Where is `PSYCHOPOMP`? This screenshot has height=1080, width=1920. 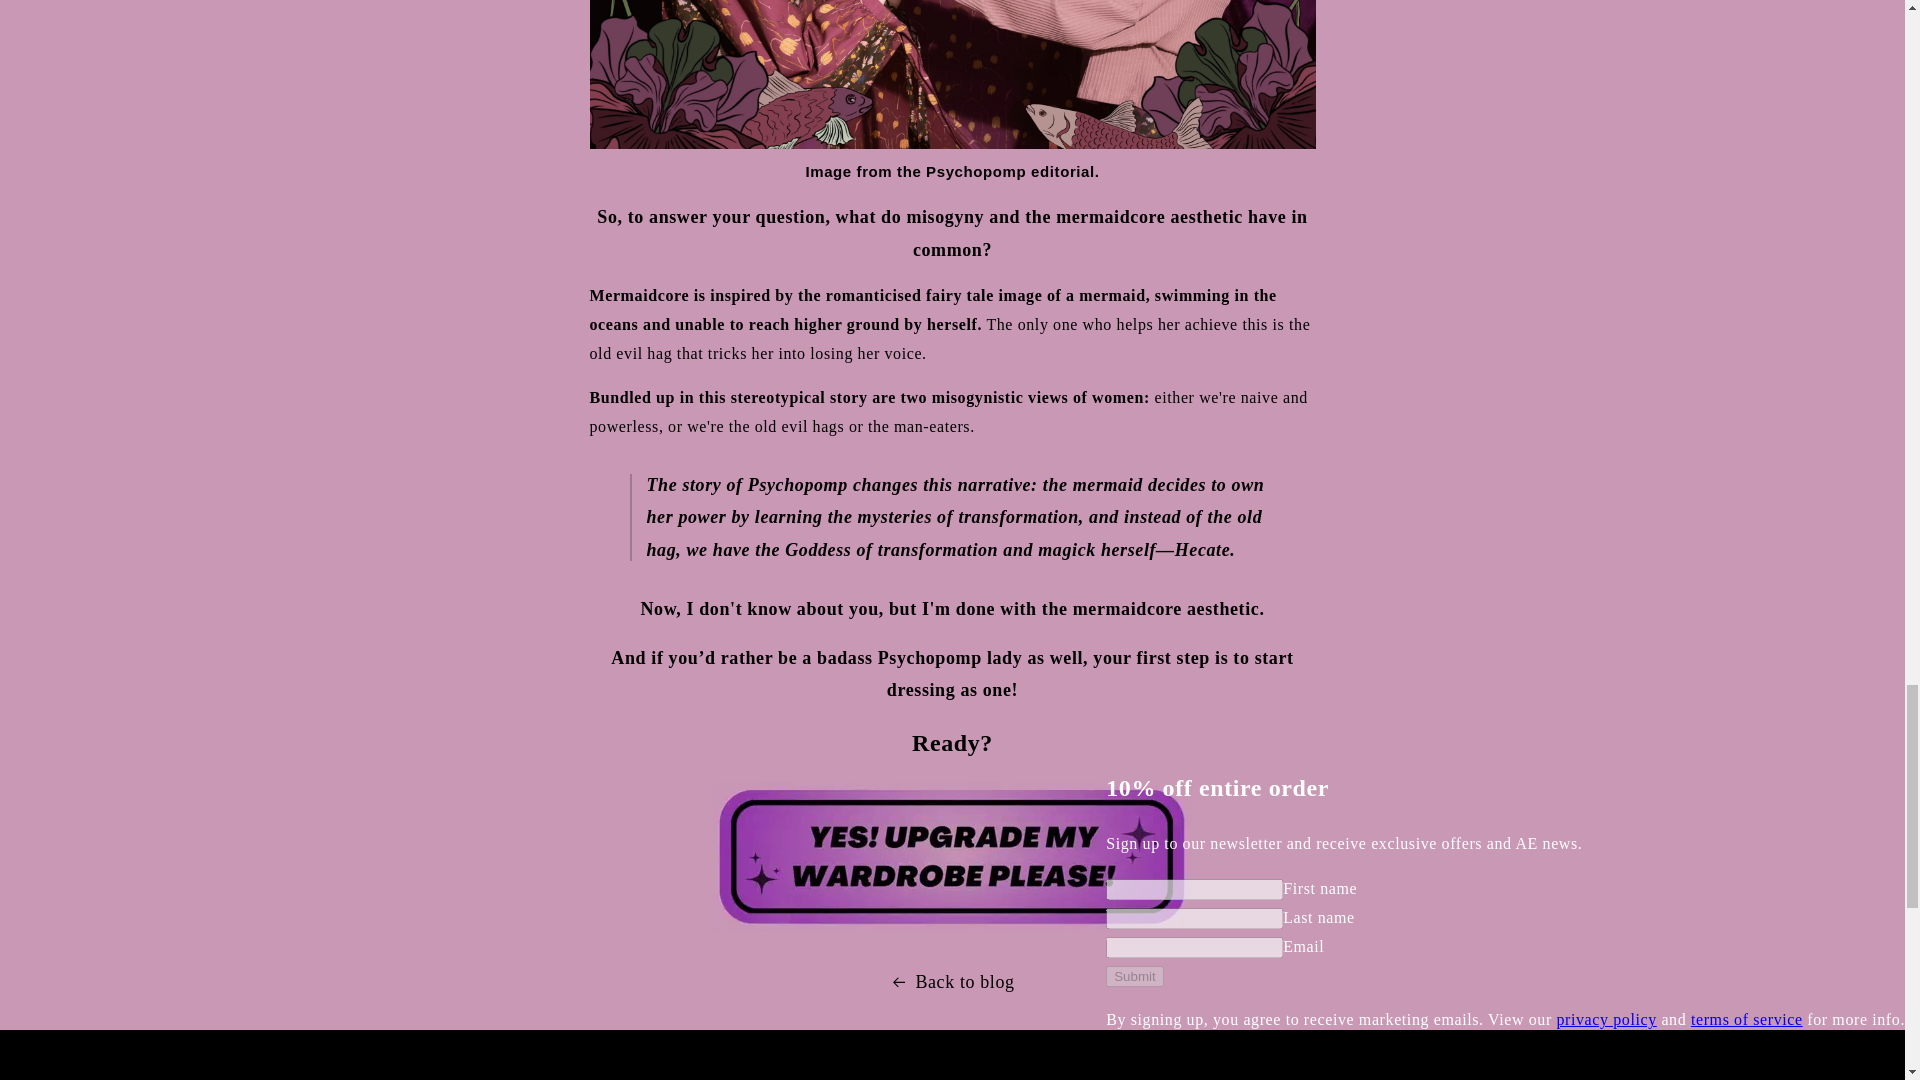 PSYCHOPOMP is located at coordinates (952, 894).